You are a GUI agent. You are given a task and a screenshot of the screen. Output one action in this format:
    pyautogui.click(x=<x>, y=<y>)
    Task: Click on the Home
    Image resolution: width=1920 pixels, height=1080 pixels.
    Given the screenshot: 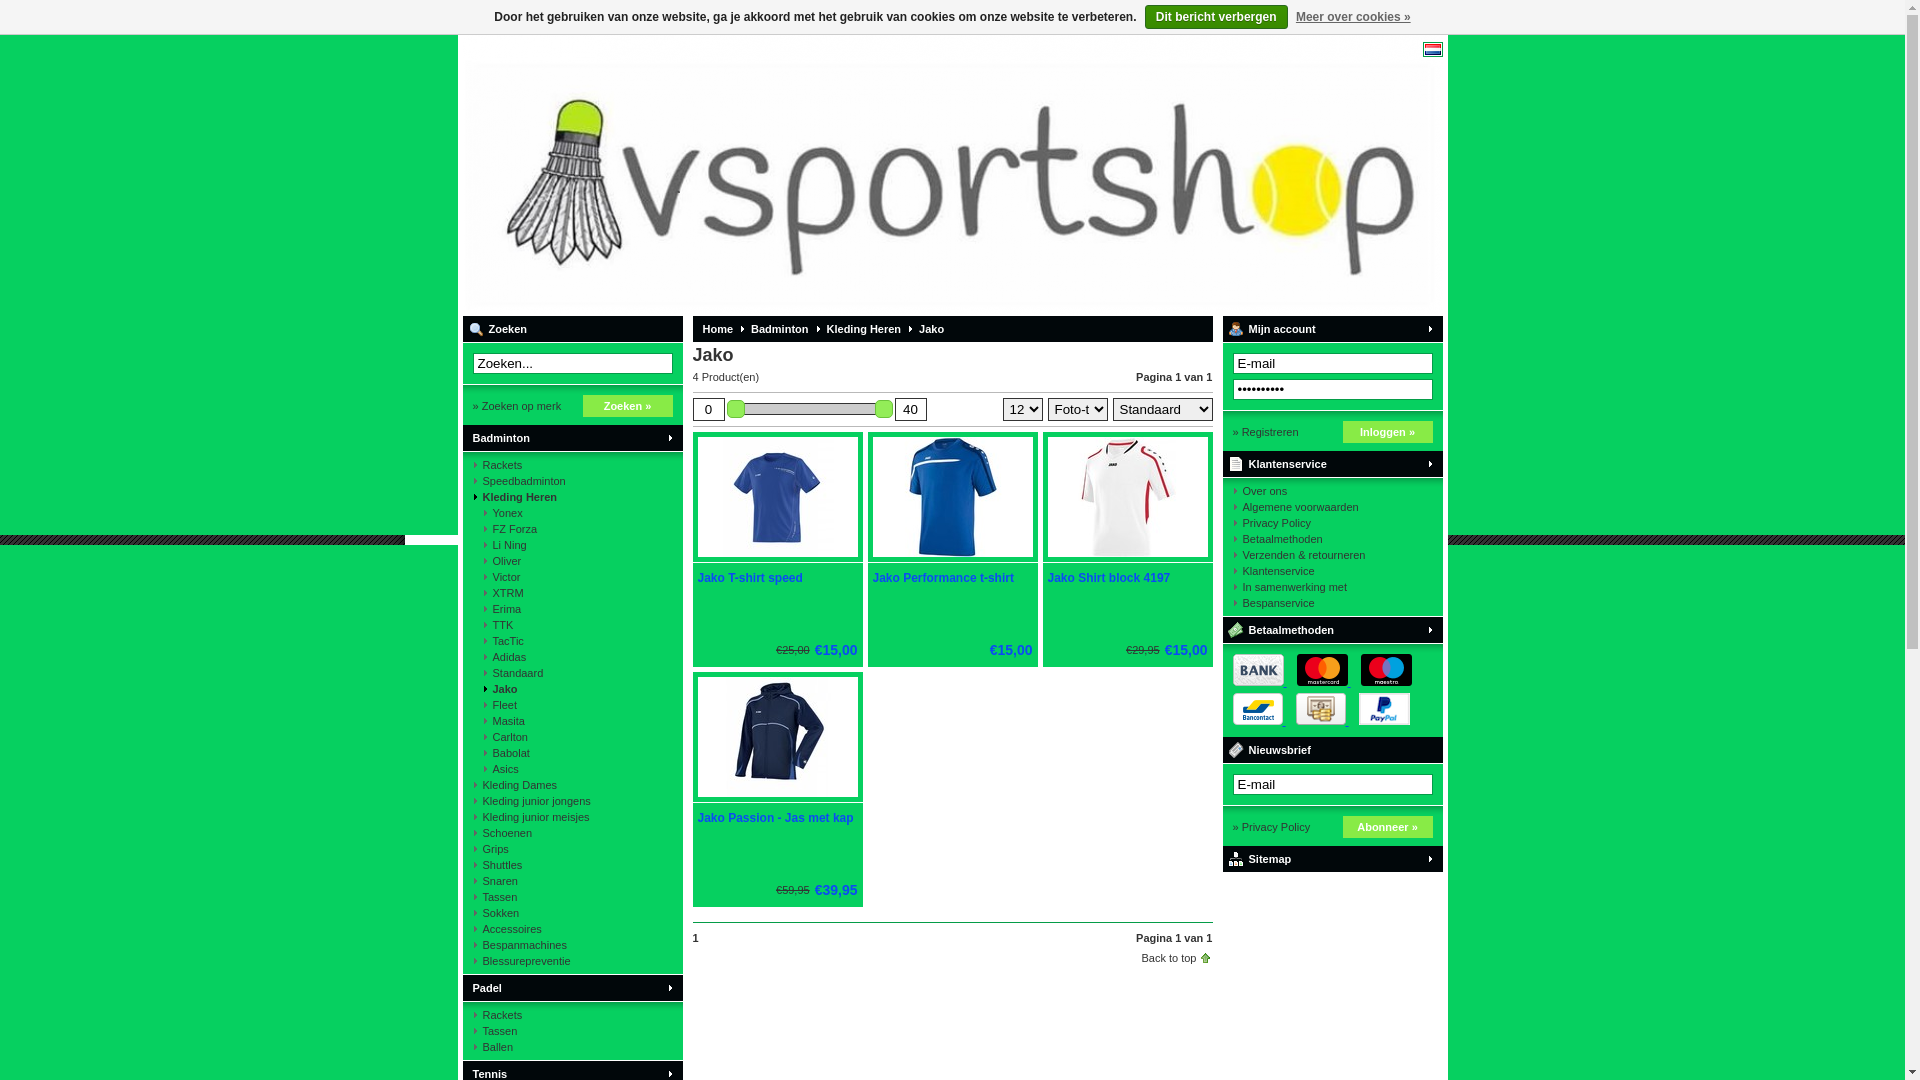 What is the action you would take?
    pyautogui.click(x=712, y=329)
    